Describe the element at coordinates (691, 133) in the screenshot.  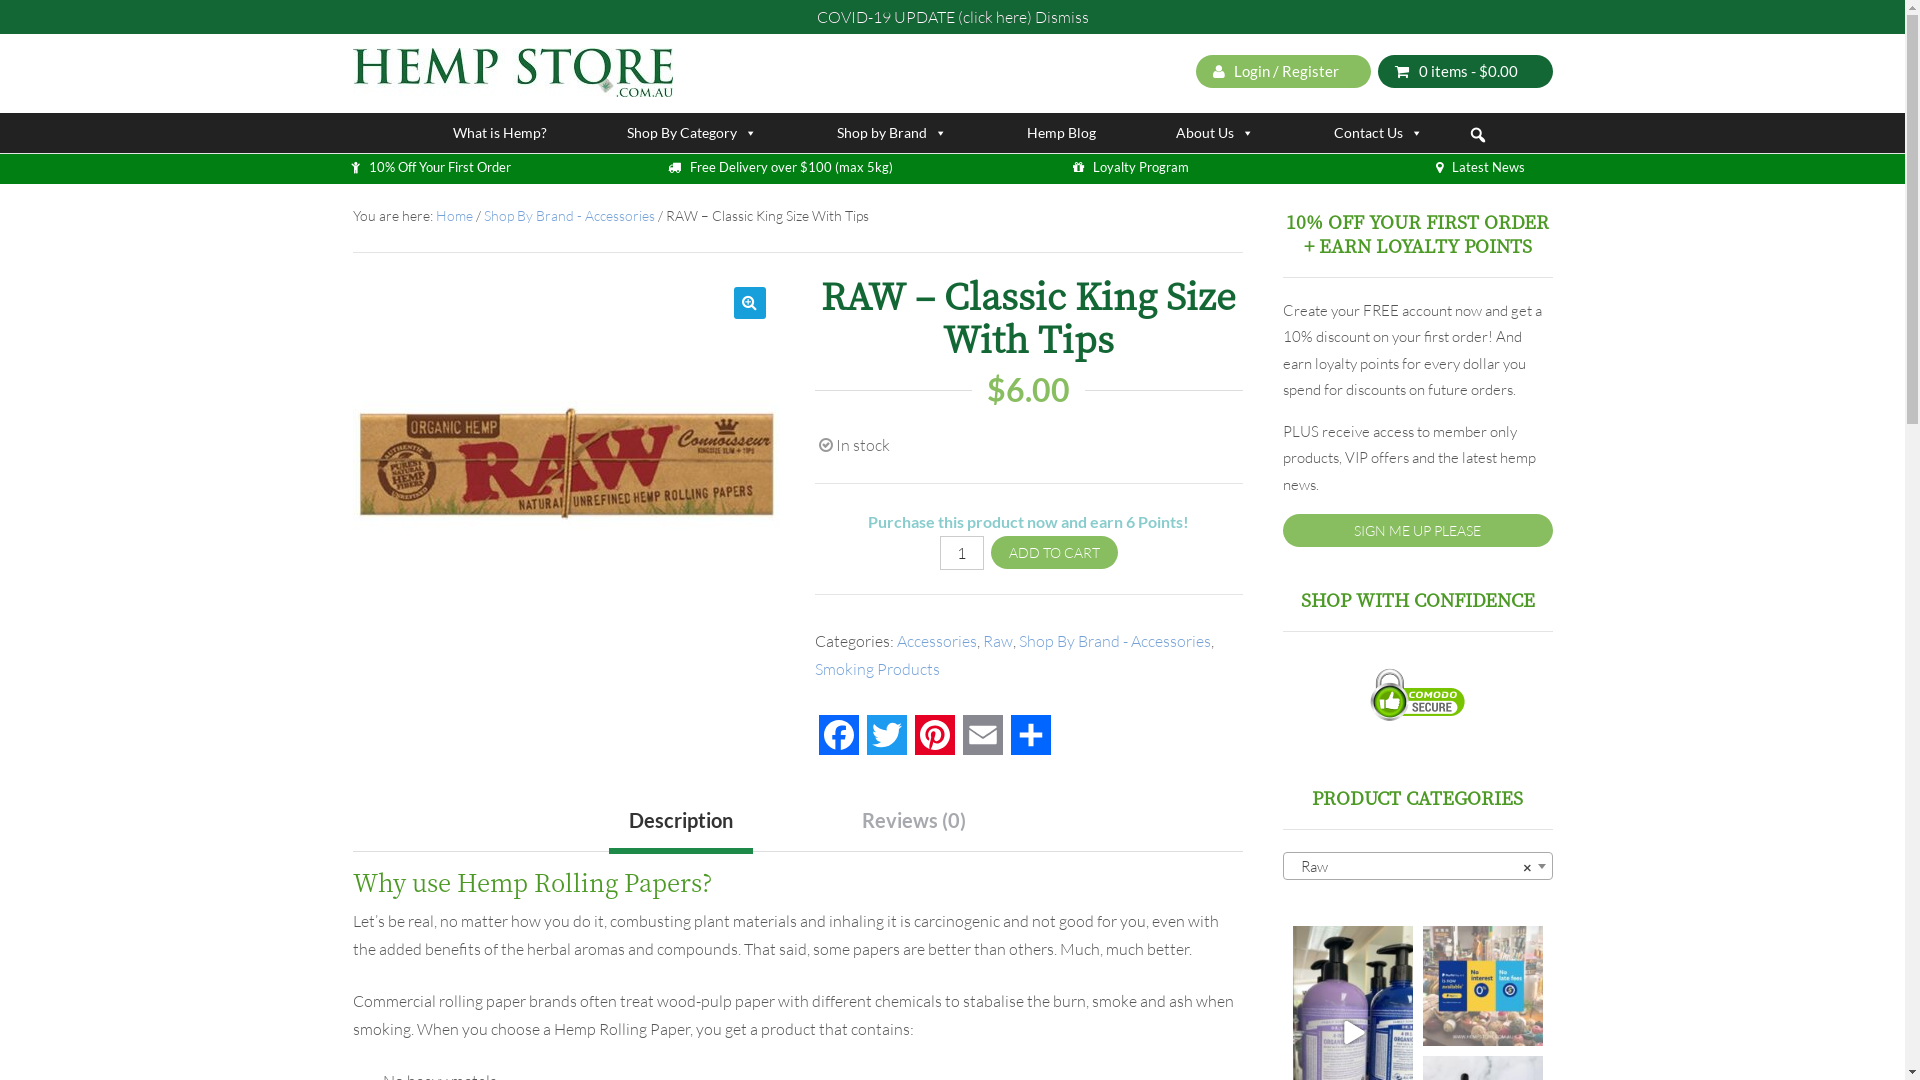
I see `Shop By Category` at that location.